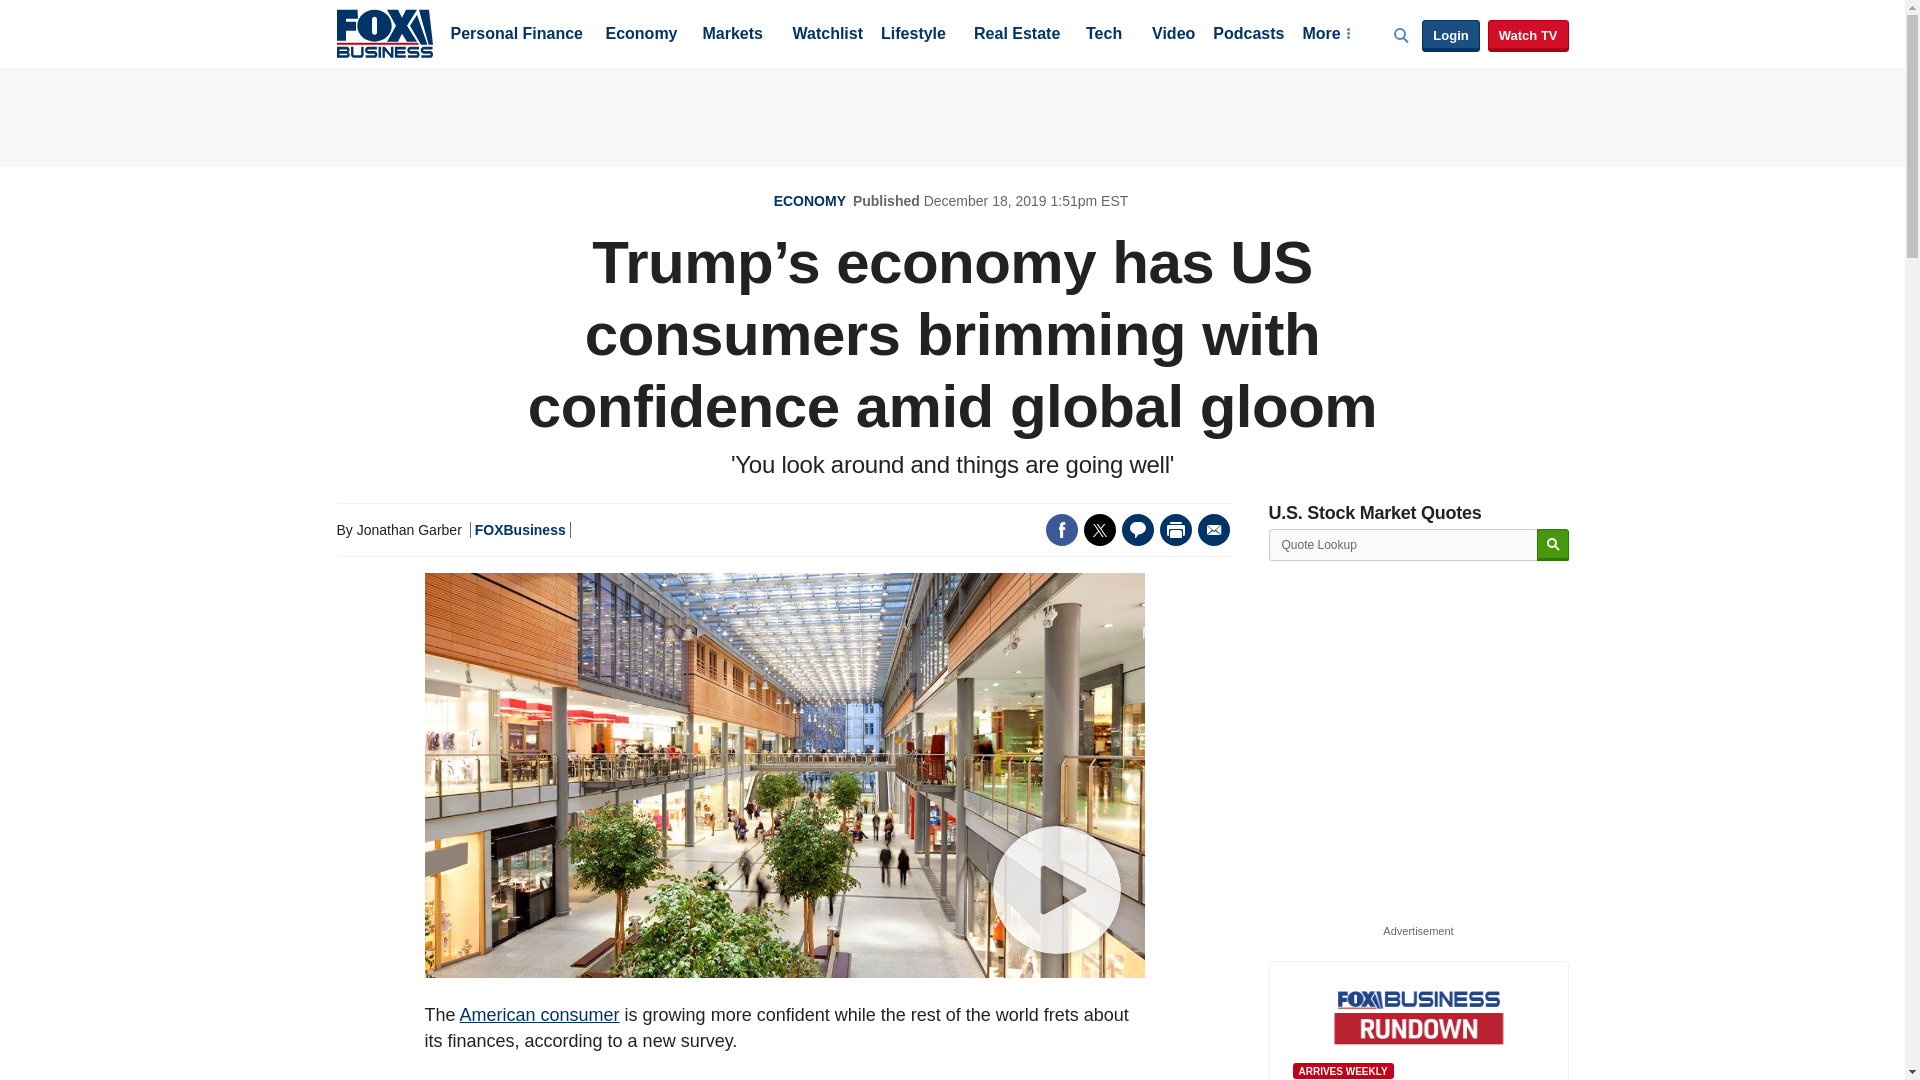 The image size is (1920, 1080). Describe the element at coordinates (1552, 545) in the screenshot. I see `Search` at that location.